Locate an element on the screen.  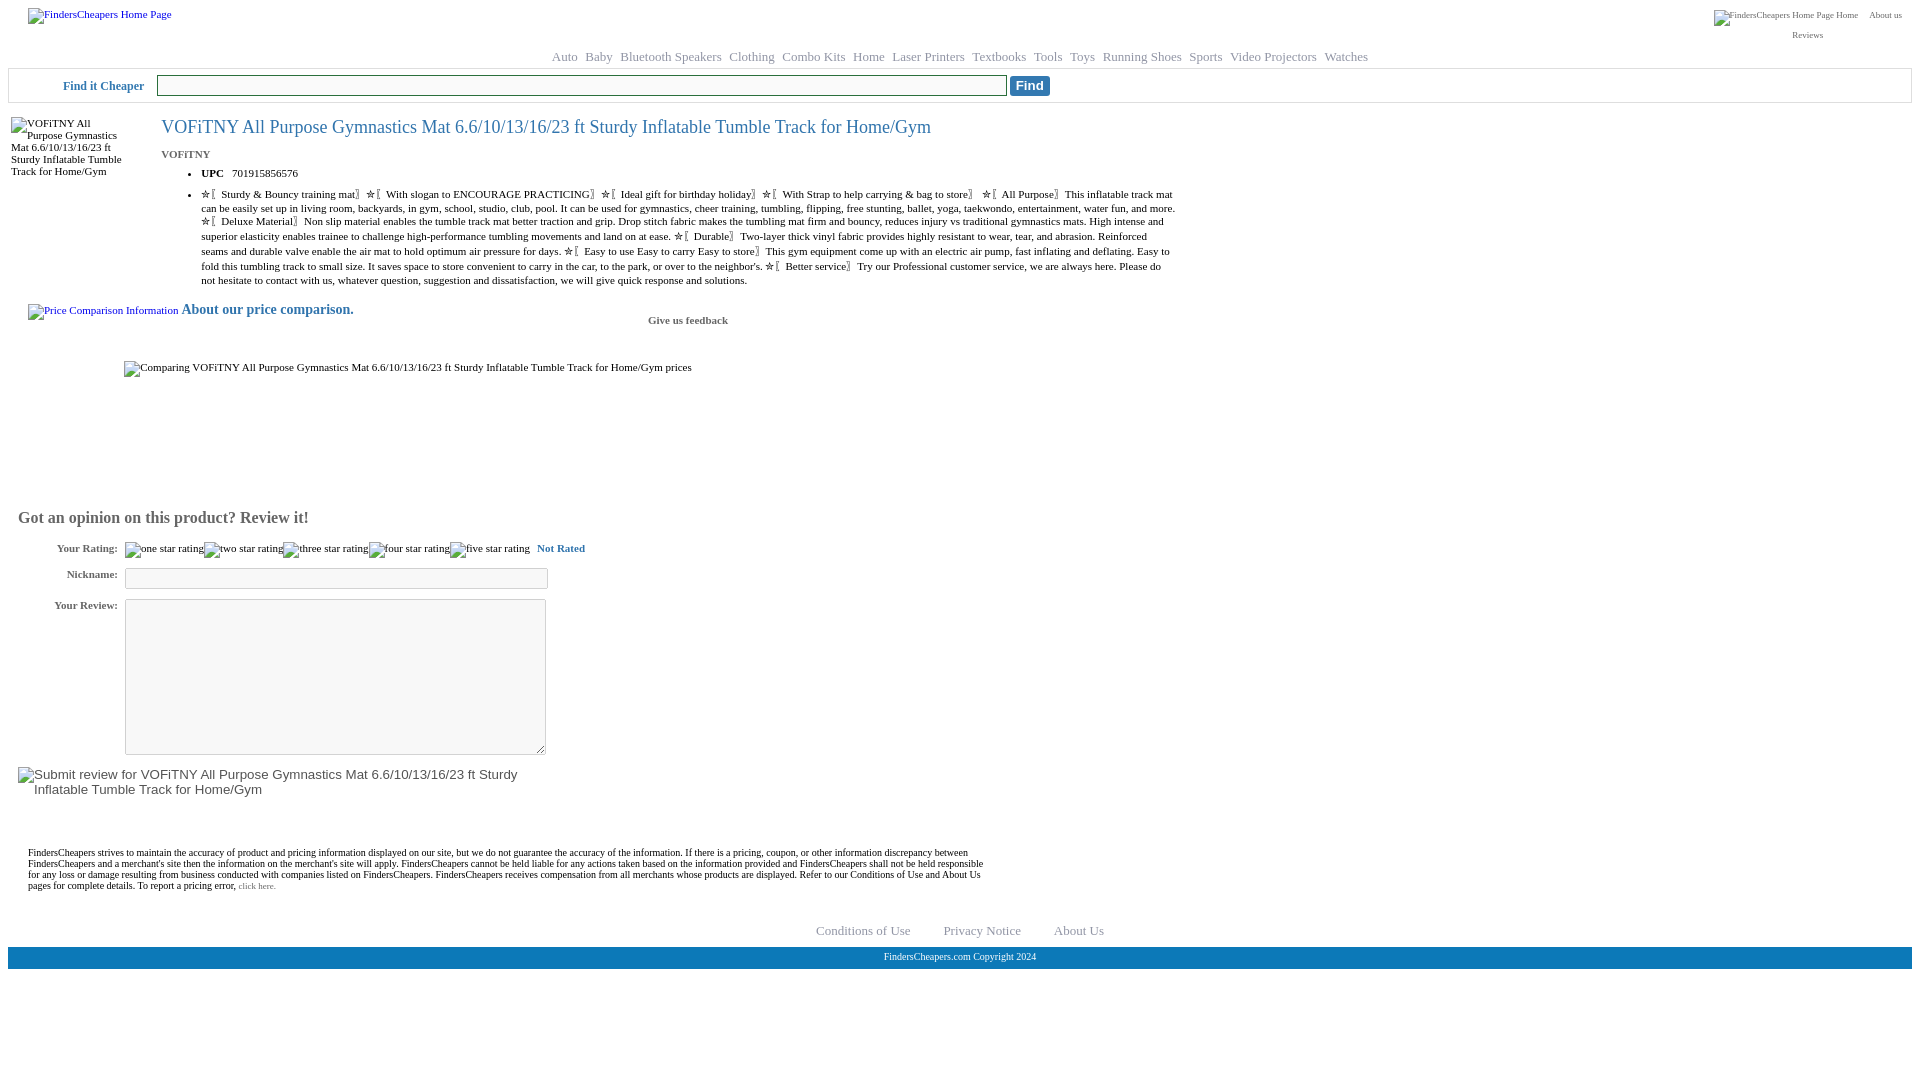
Tools is located at coordinates (1048, 56).